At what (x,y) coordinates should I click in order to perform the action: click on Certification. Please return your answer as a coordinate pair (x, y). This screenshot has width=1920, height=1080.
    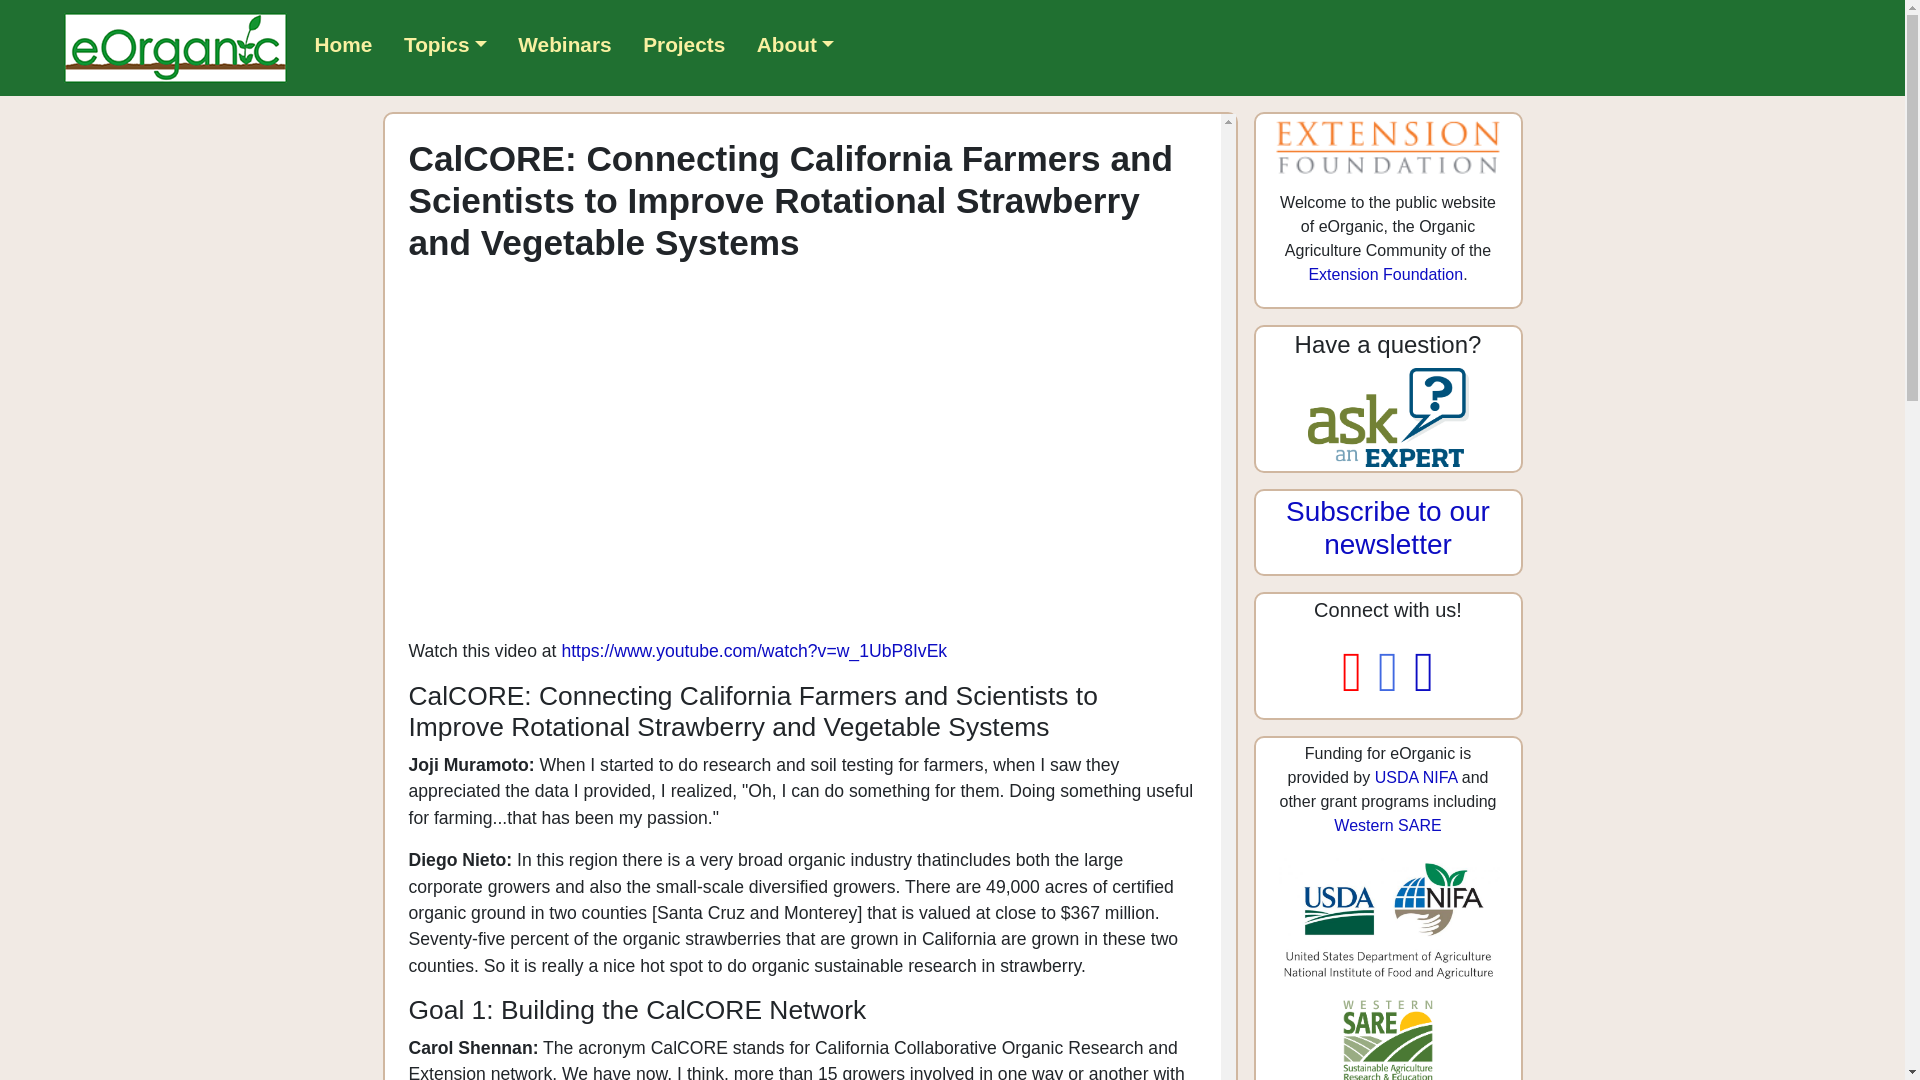
    Looking at the image, I should click on (1188, 163).